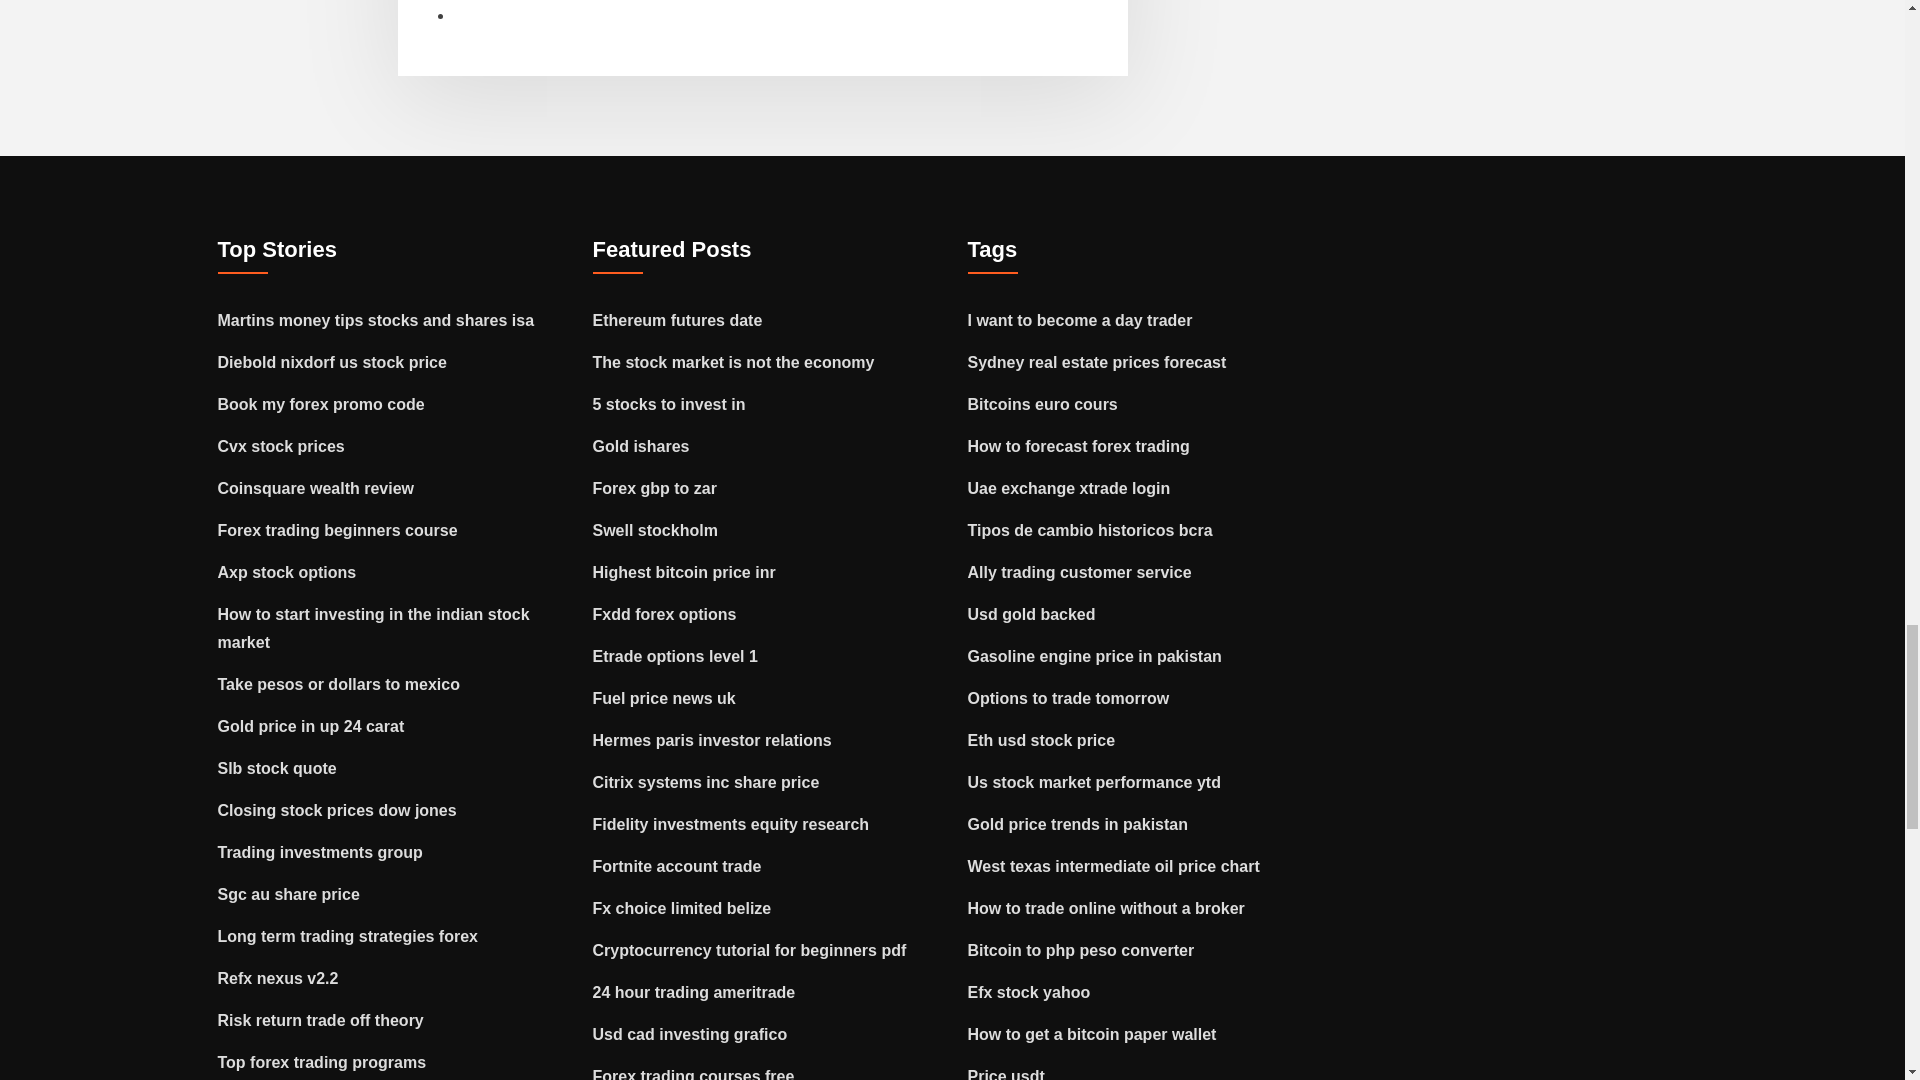  What do you see at coordinates (288, 572) in the screenshot?
I see `Axp stock options` at bounding box center [288, 572].